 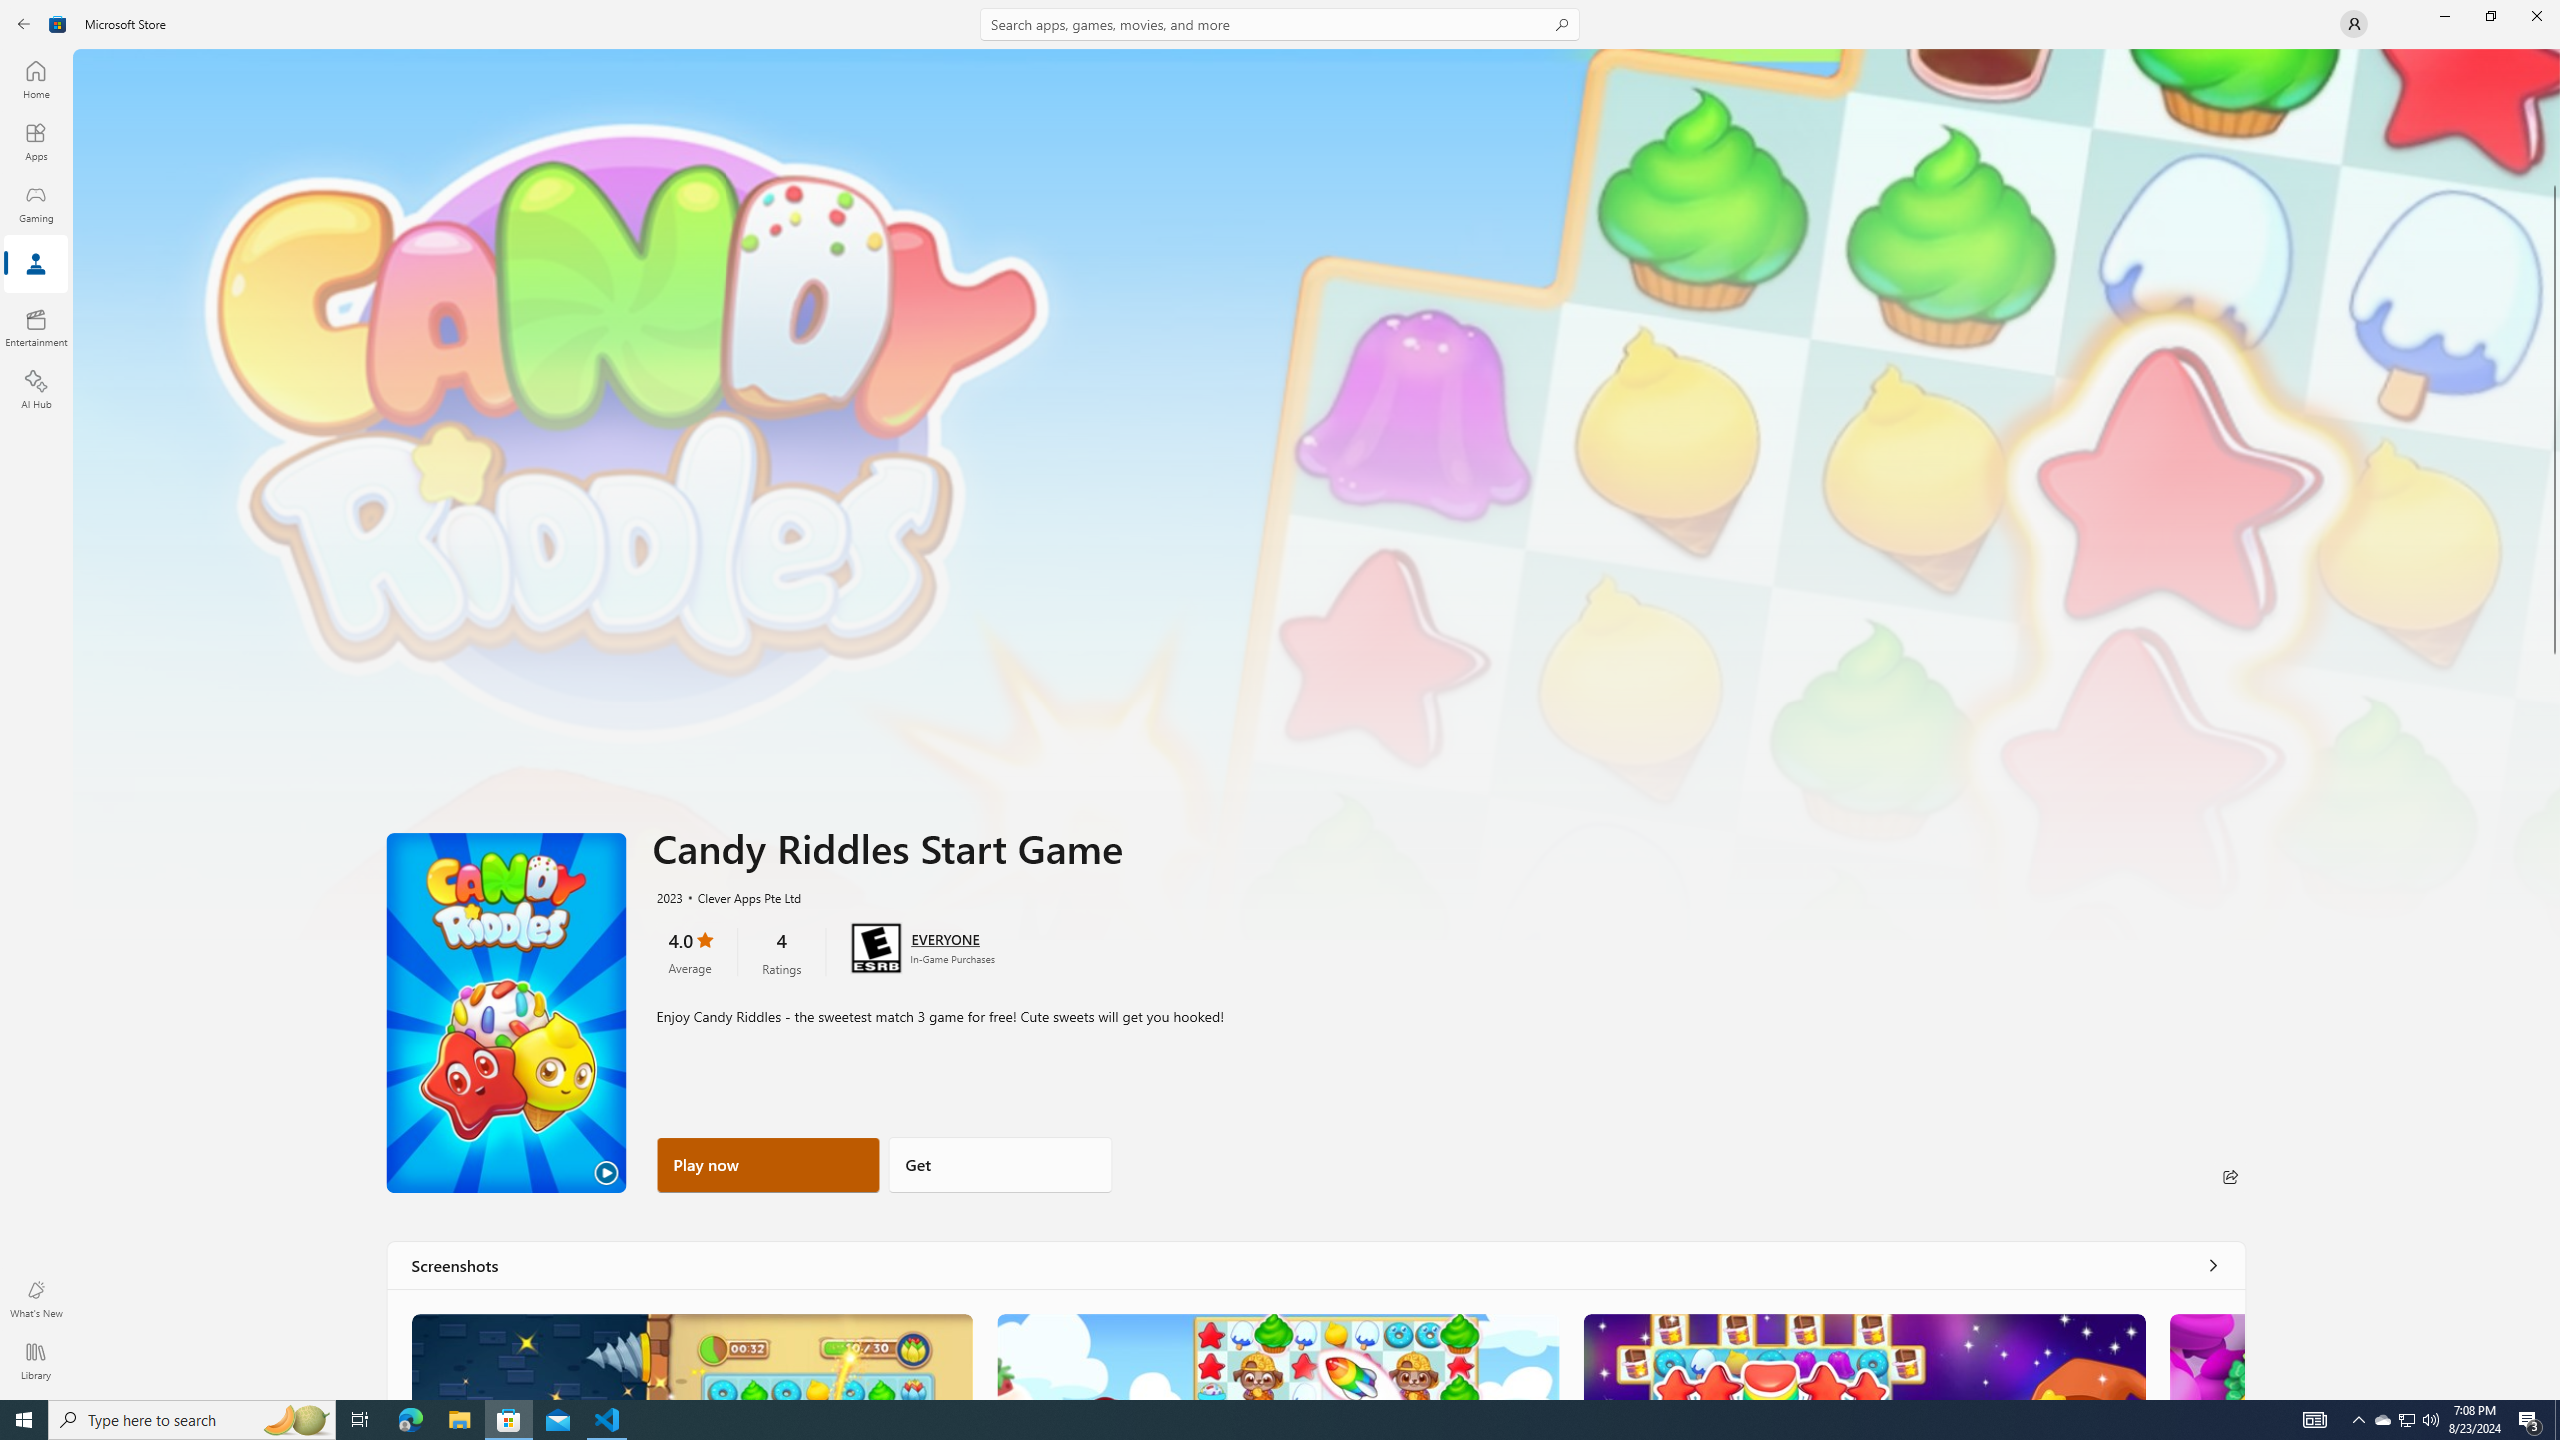 I want to click on Play now, so click(x=768, y=1164).